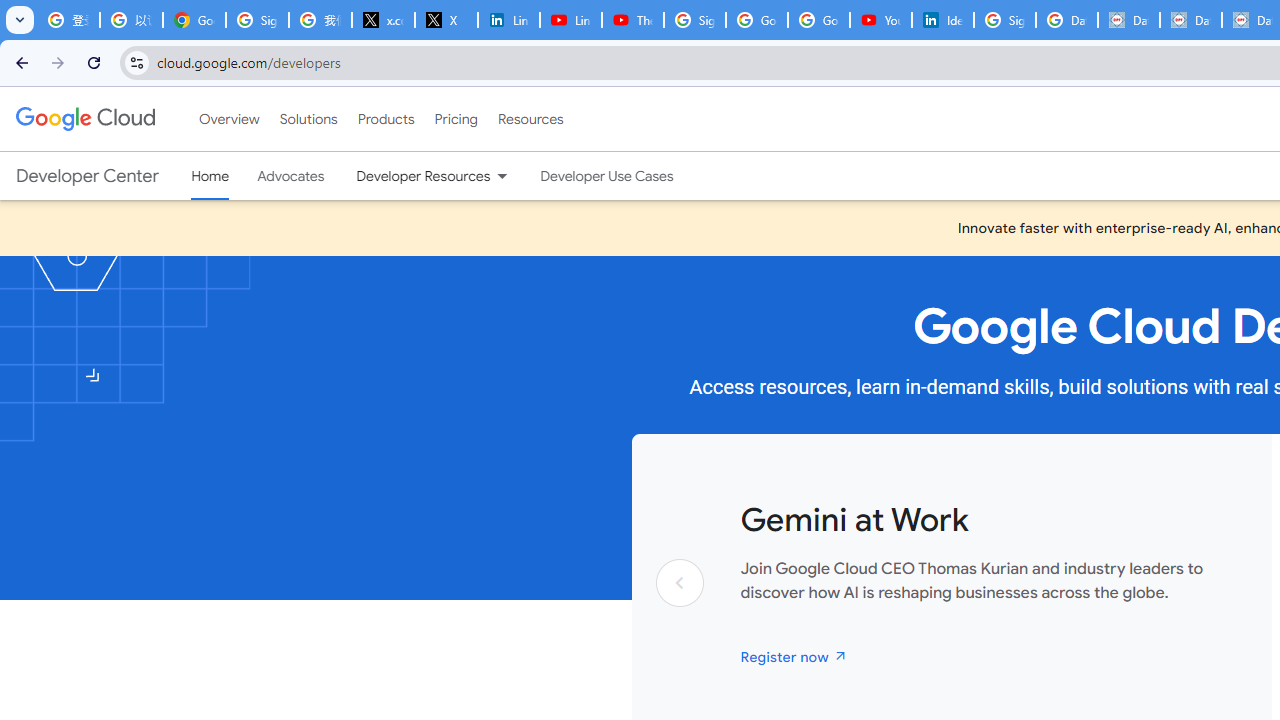 This screenshot has height=720, width=1280. Describe the element at coordinates (502, 176) in the screenshot. I see `Dropdown menu for Developer Resources` at that location.